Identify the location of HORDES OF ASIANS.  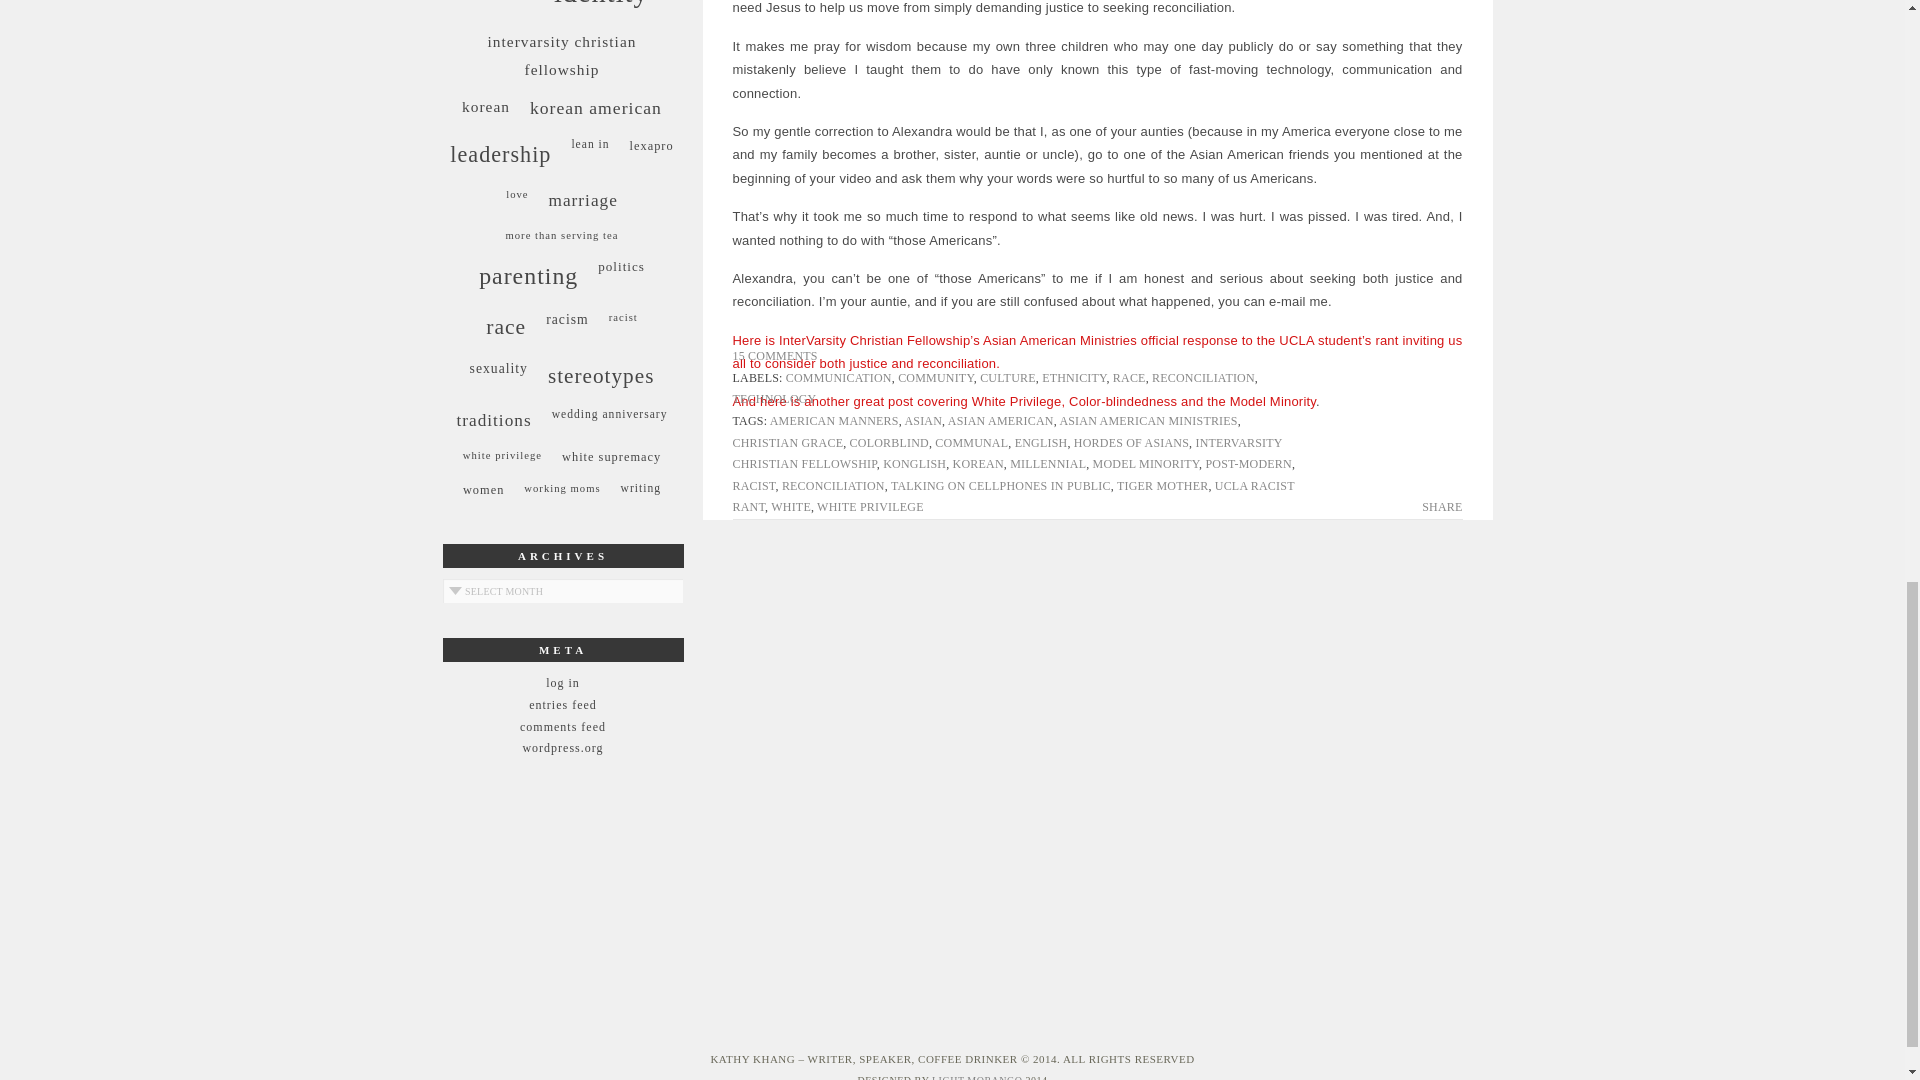
(1130, 442).